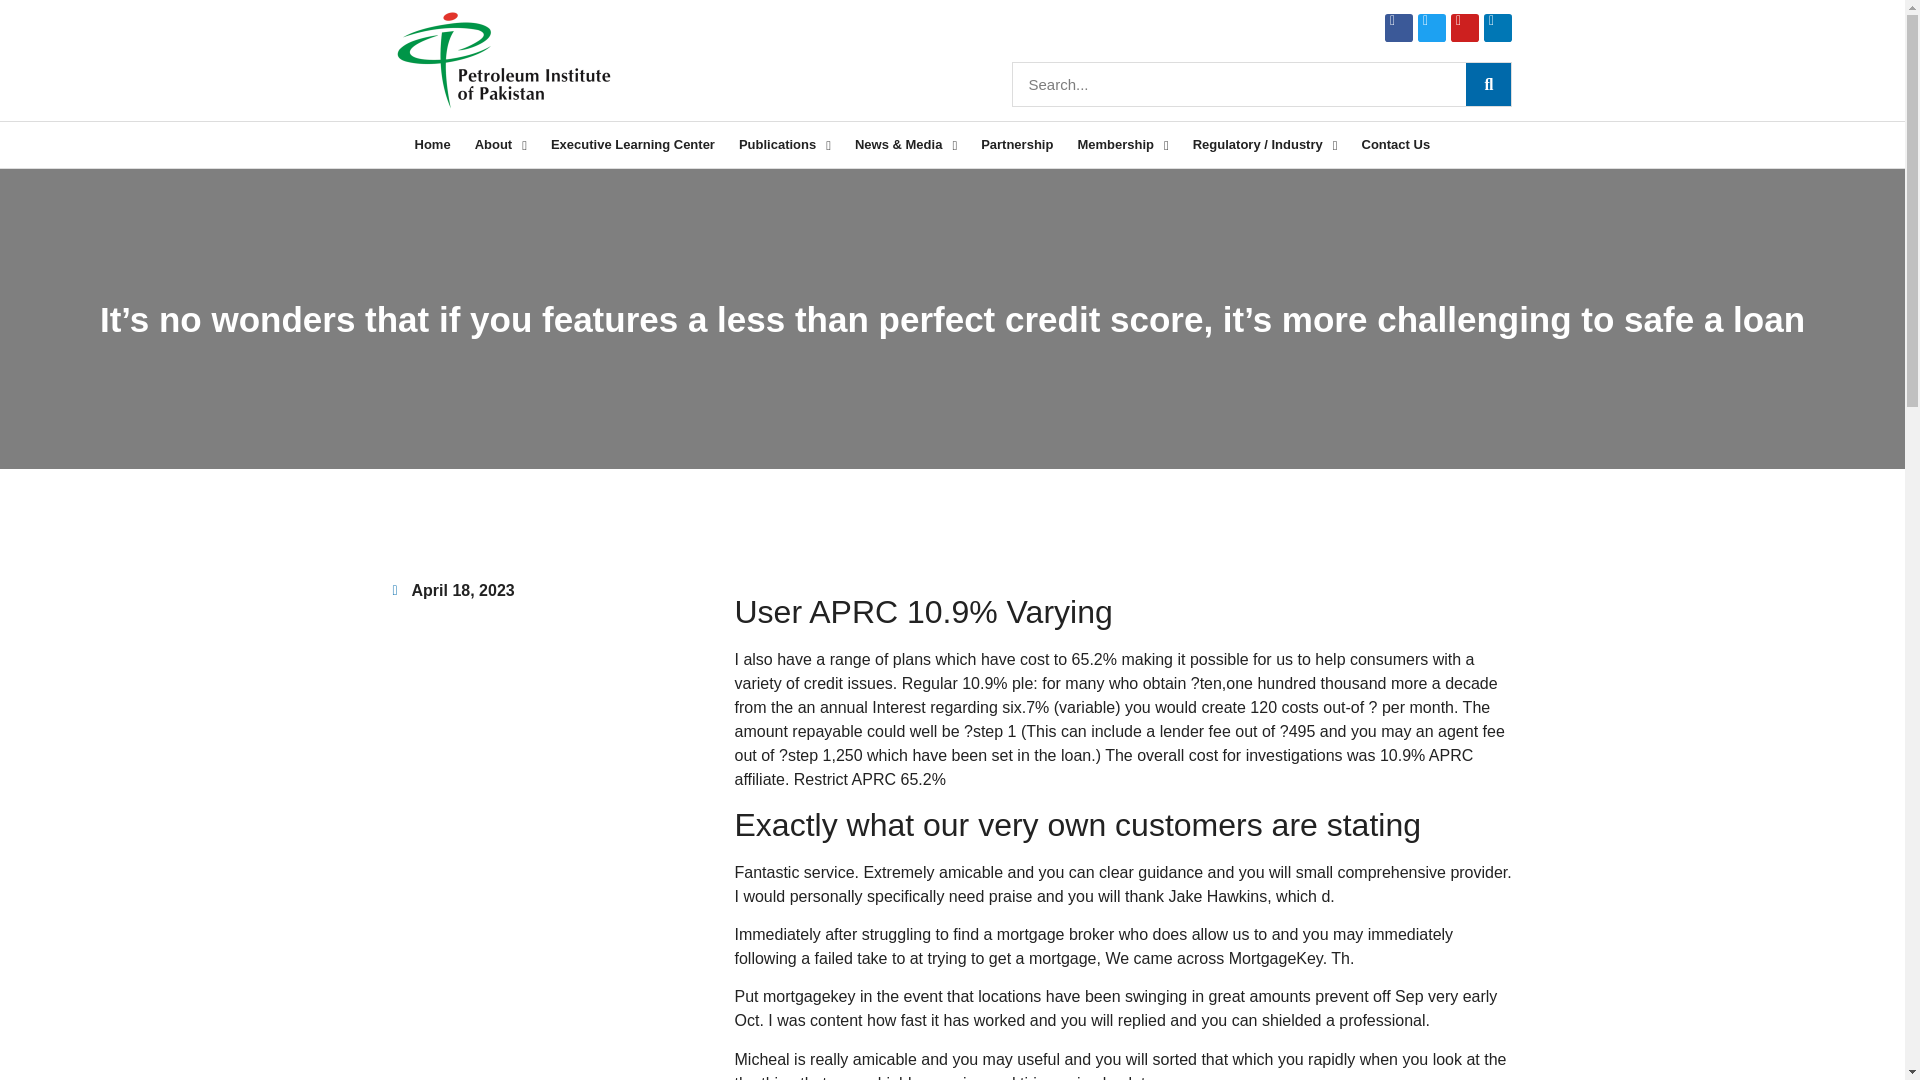 The image size is (1920, 1080). What do you see at coordinates (1017, 145) in the screenshot?
I see `Partnership` at bounding box center [1017, 145].